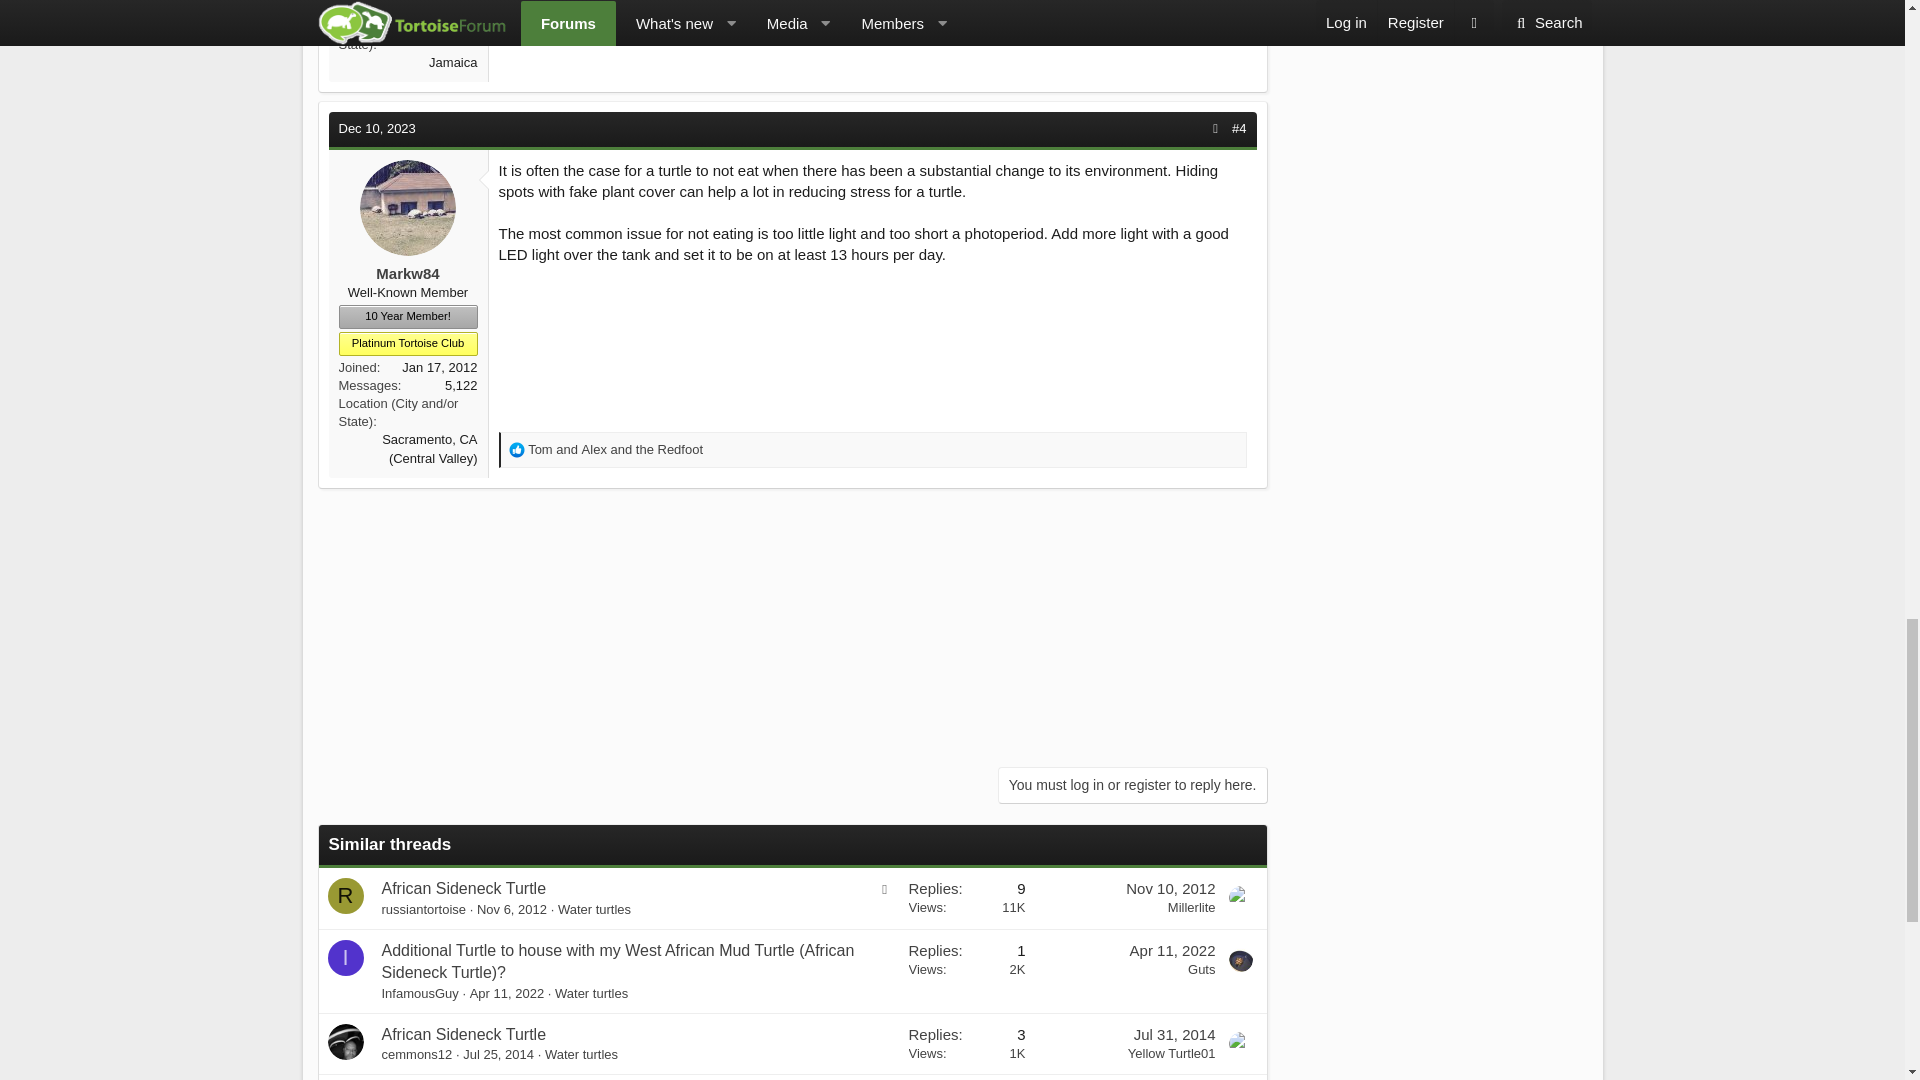  I want to click on Dec 10, 2023 at 7:53 AM, so click(376, 128).